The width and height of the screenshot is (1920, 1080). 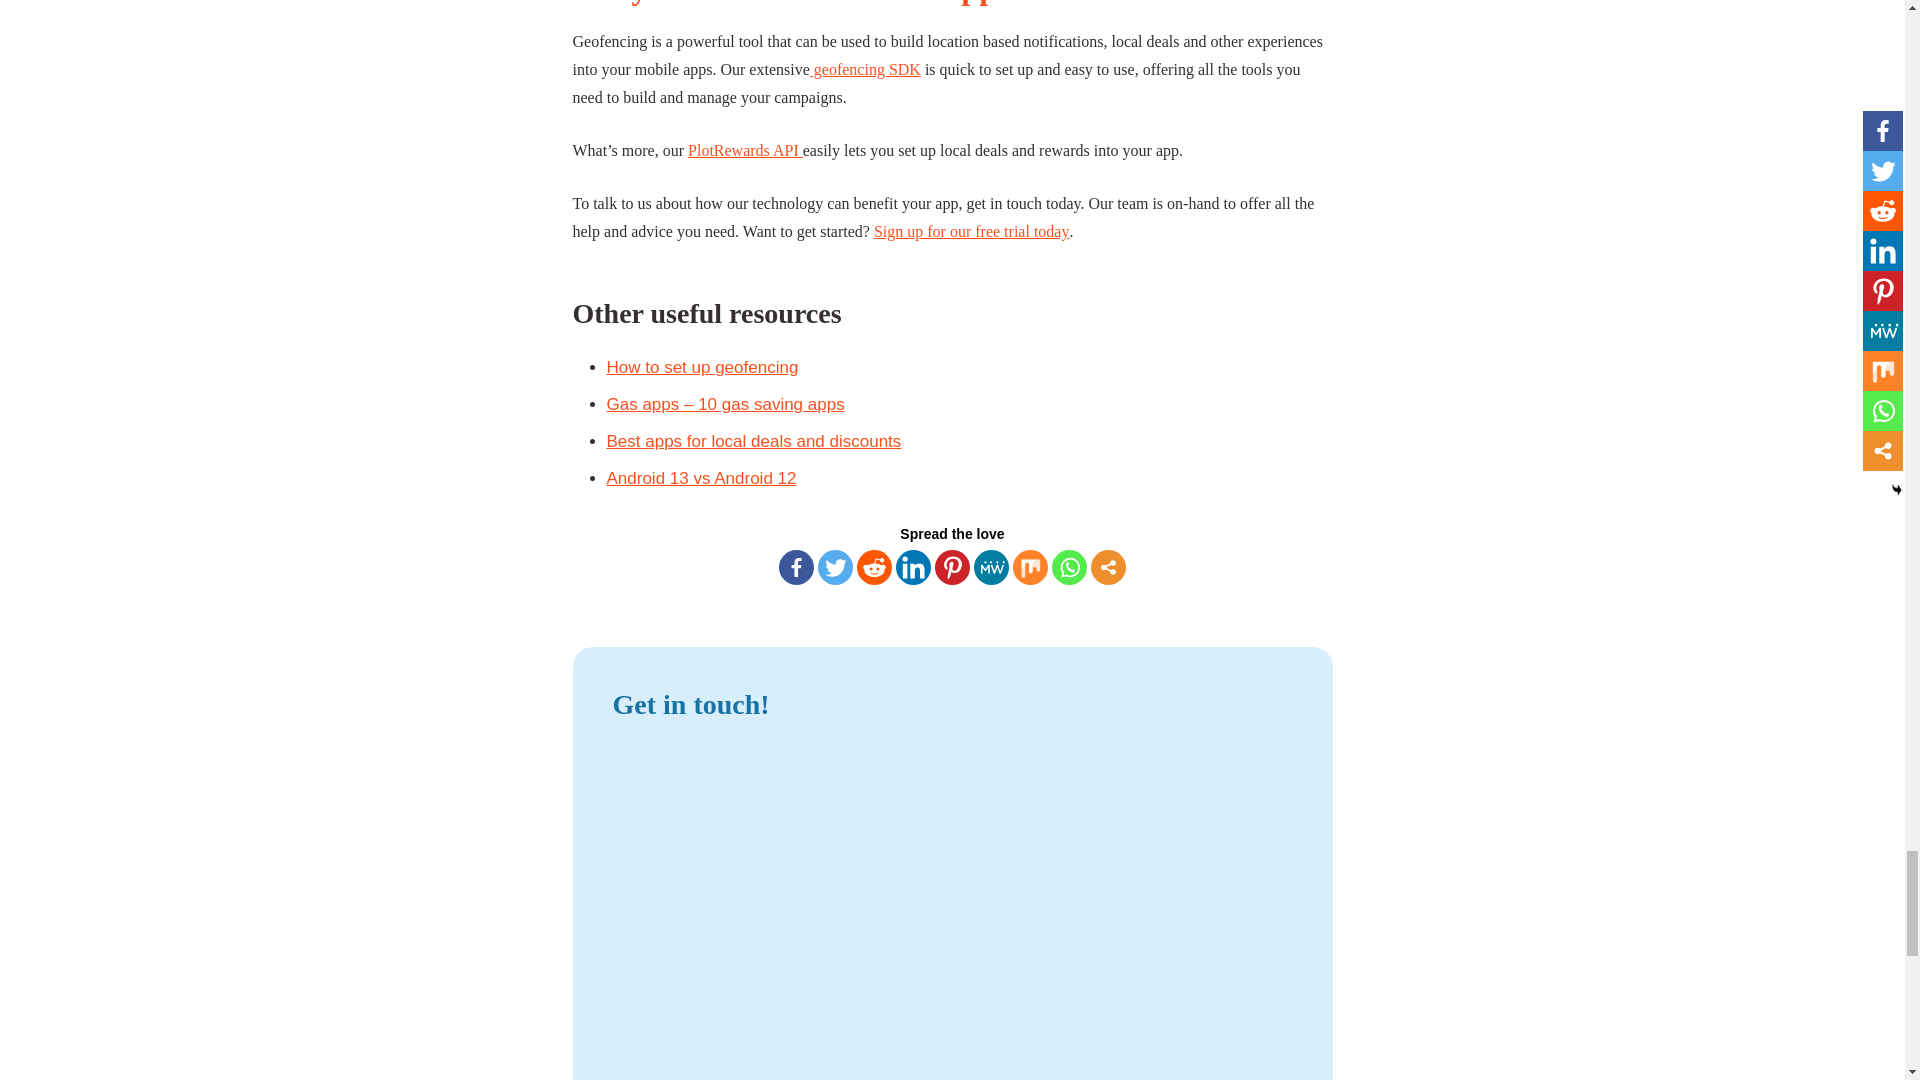 I want to click on LinkedIn, so click(x=914, y=567).